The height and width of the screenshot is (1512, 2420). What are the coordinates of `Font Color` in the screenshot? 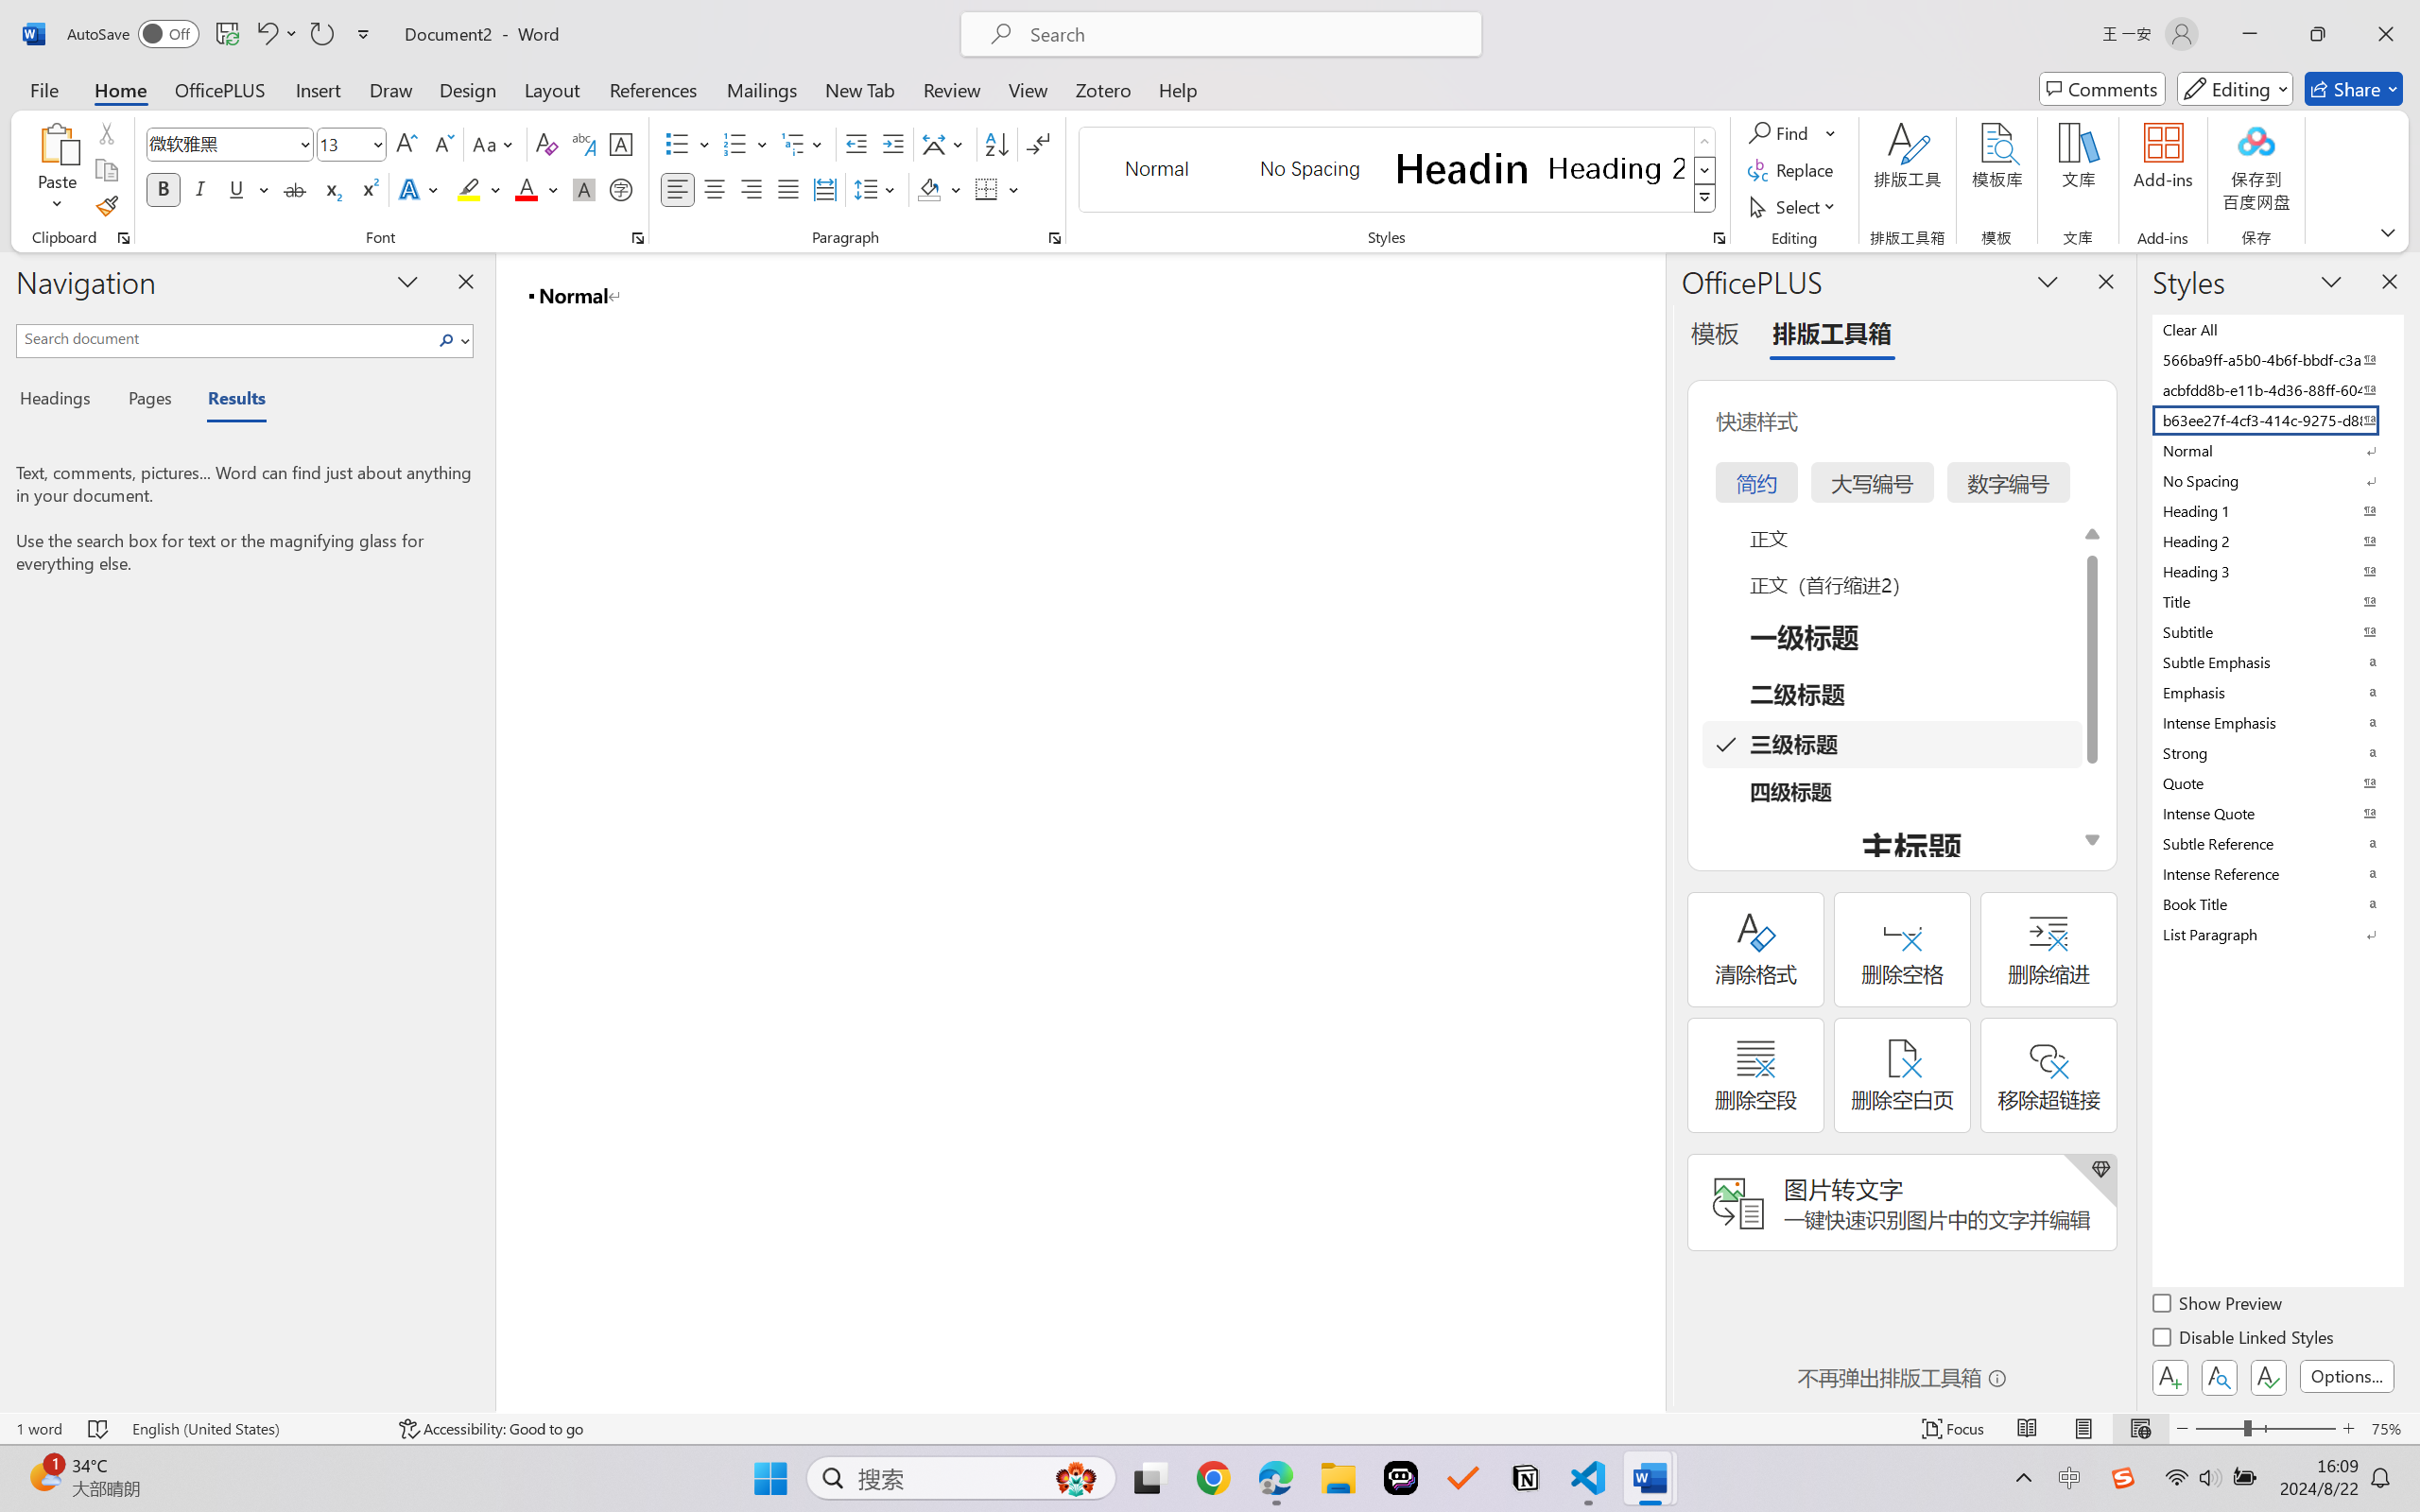 It's located at (537, 189).